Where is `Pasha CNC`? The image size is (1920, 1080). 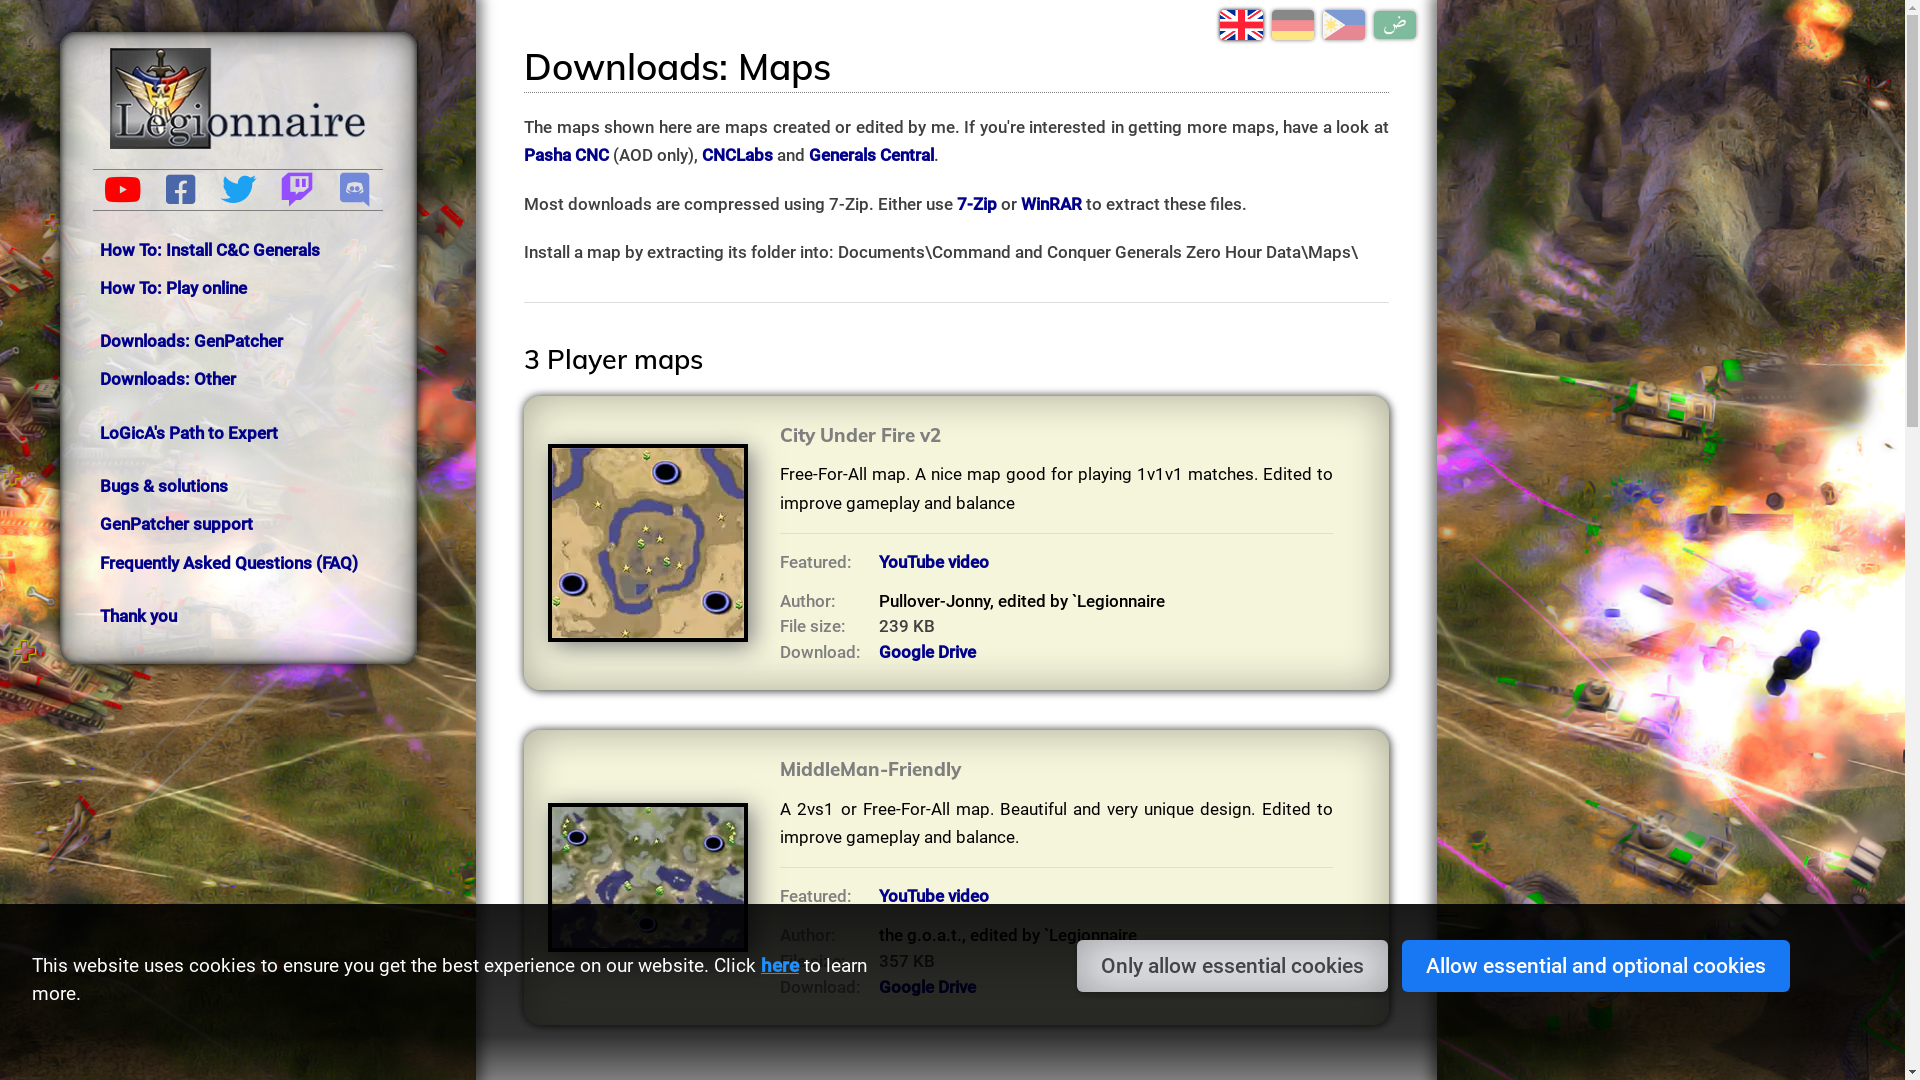
Pasha CNC is located at coordinates (566, 155).